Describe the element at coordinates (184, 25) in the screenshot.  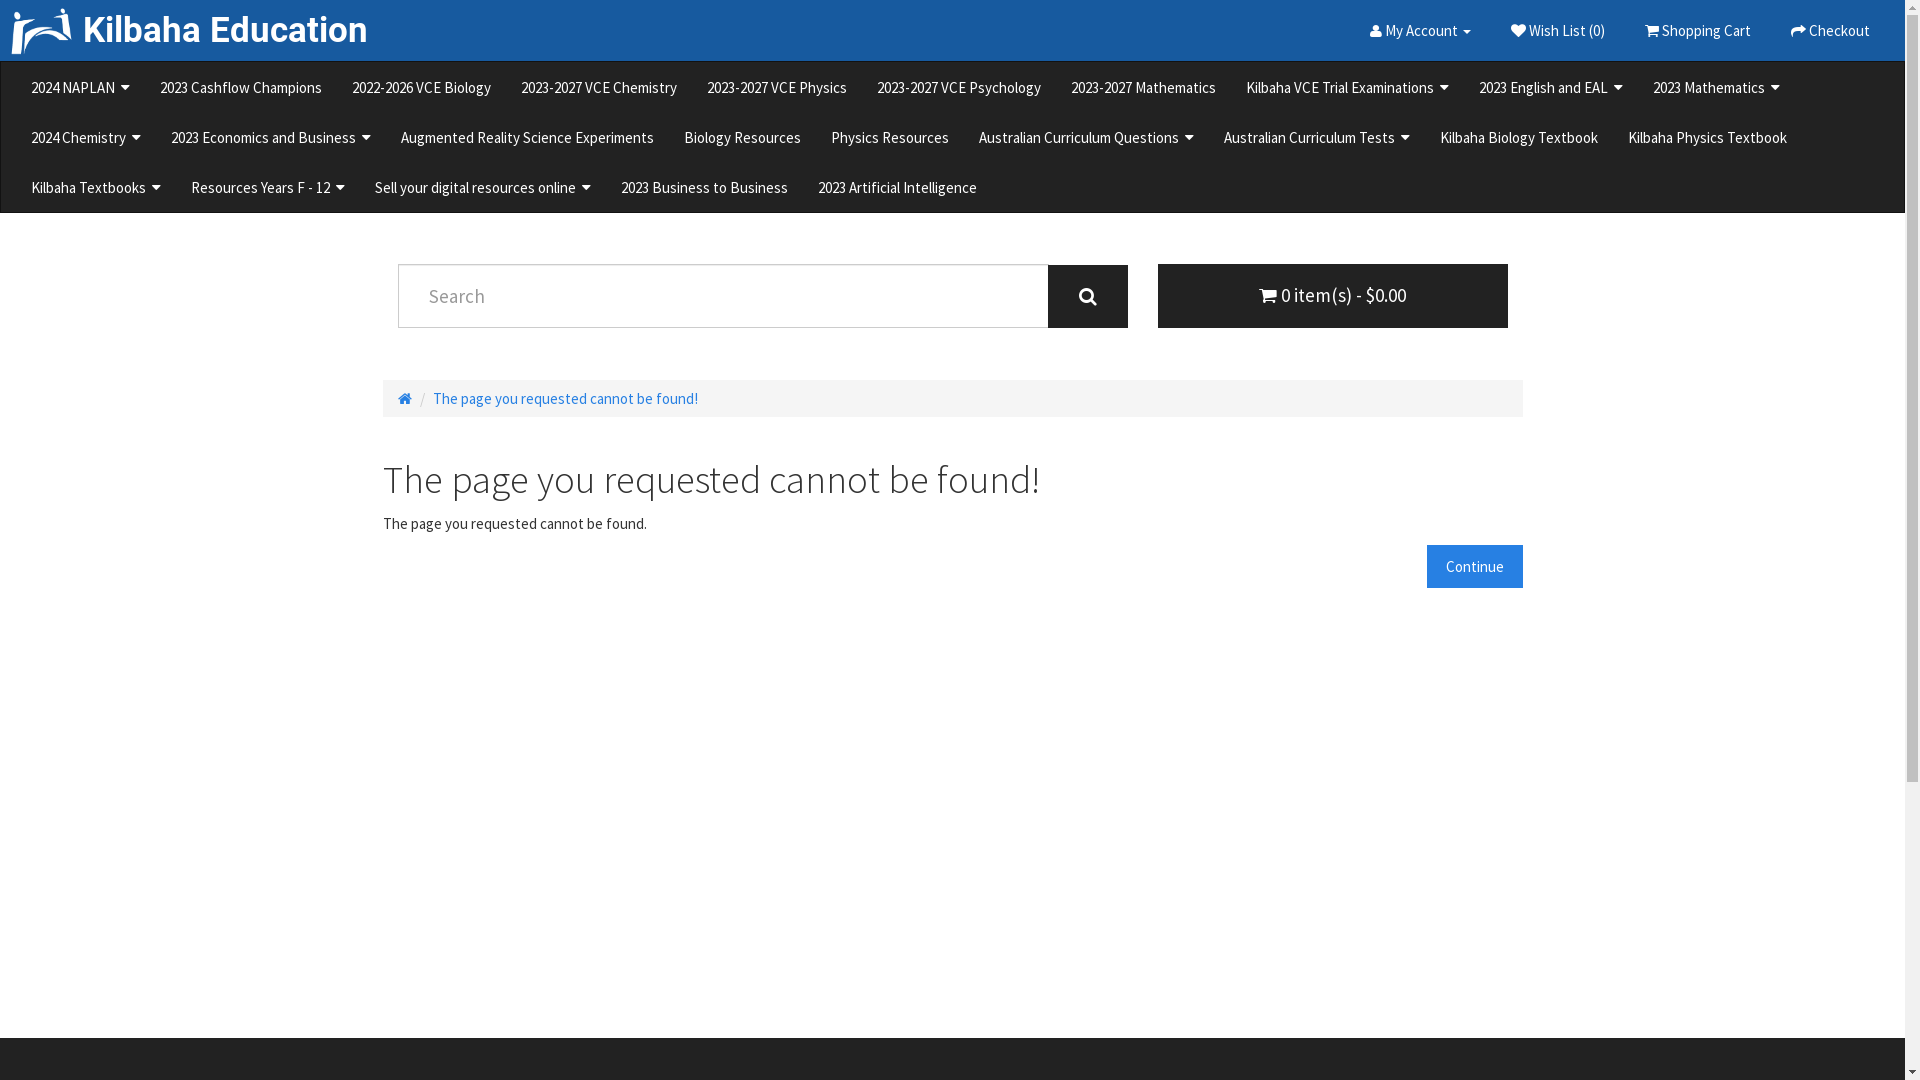
I see `Kilbaha Education` at that location.